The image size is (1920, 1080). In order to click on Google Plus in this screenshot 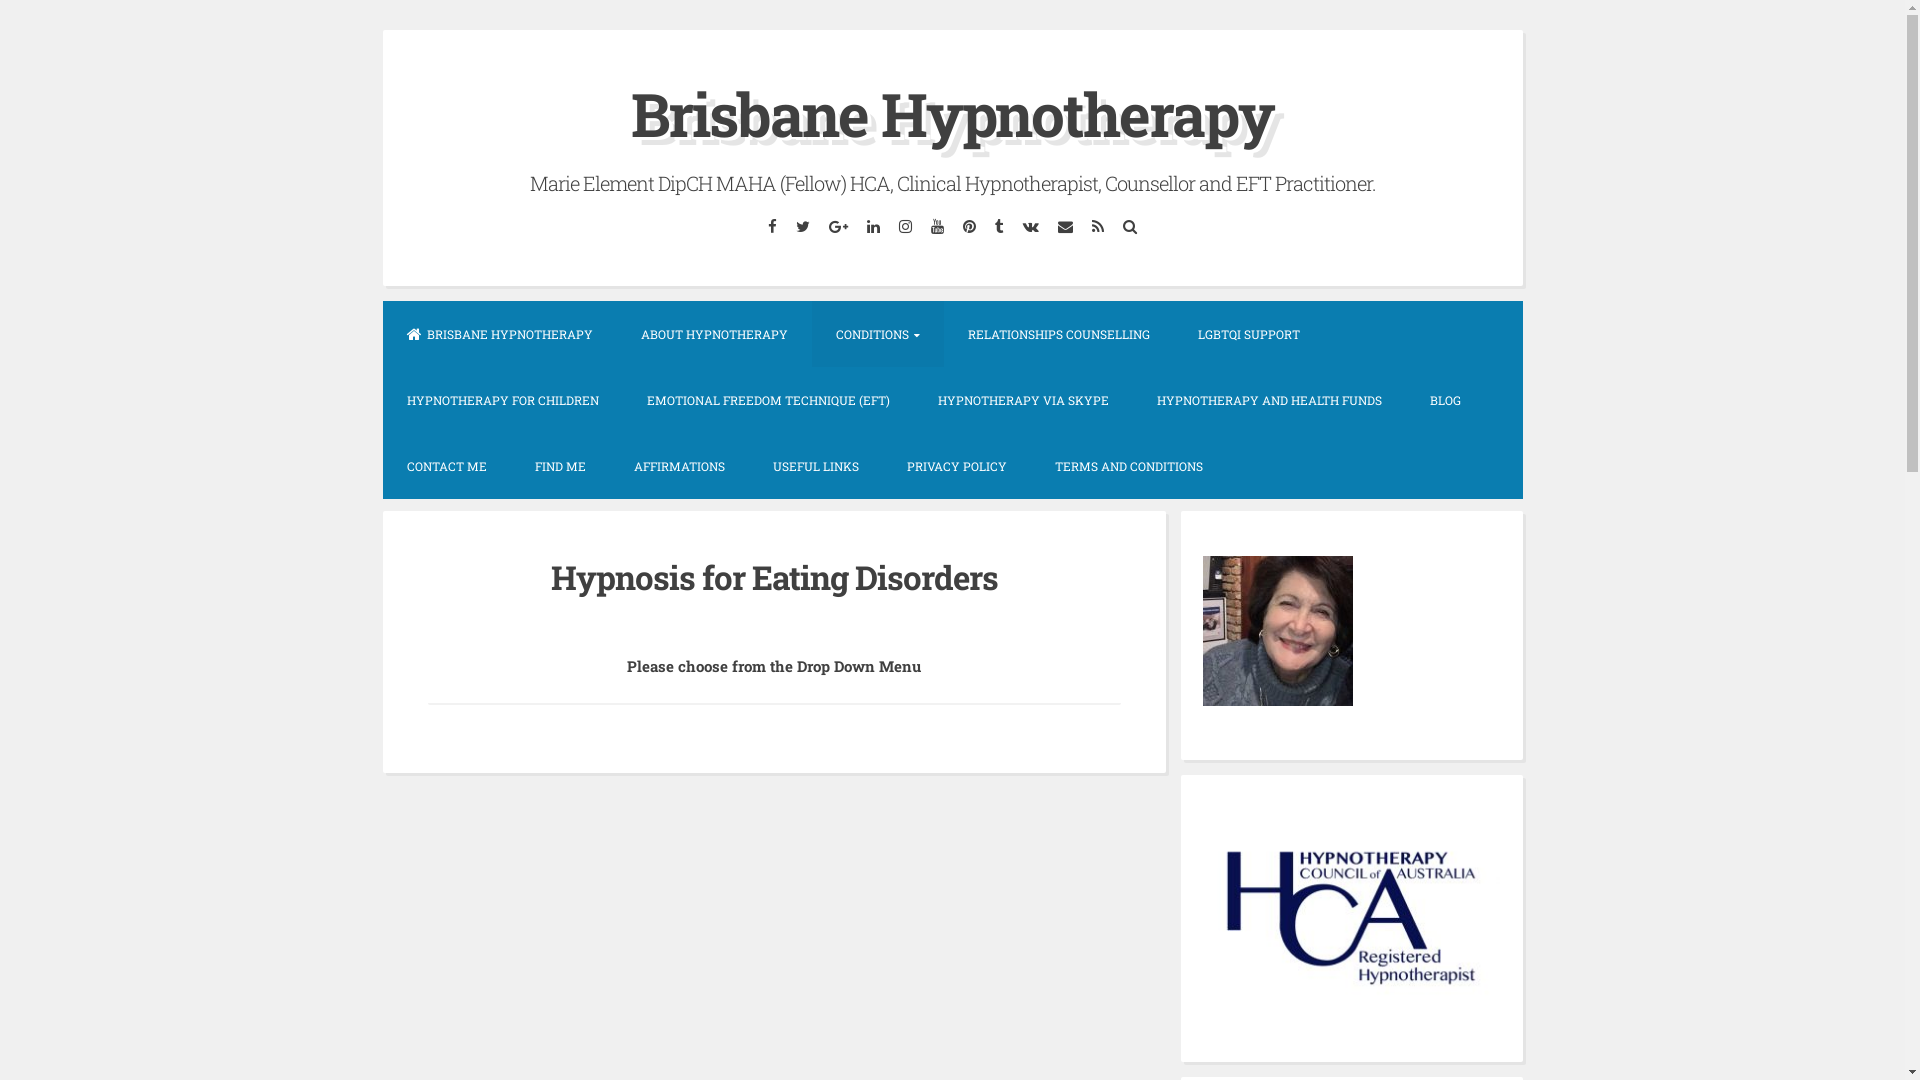, I will do `click(839, 226)`.